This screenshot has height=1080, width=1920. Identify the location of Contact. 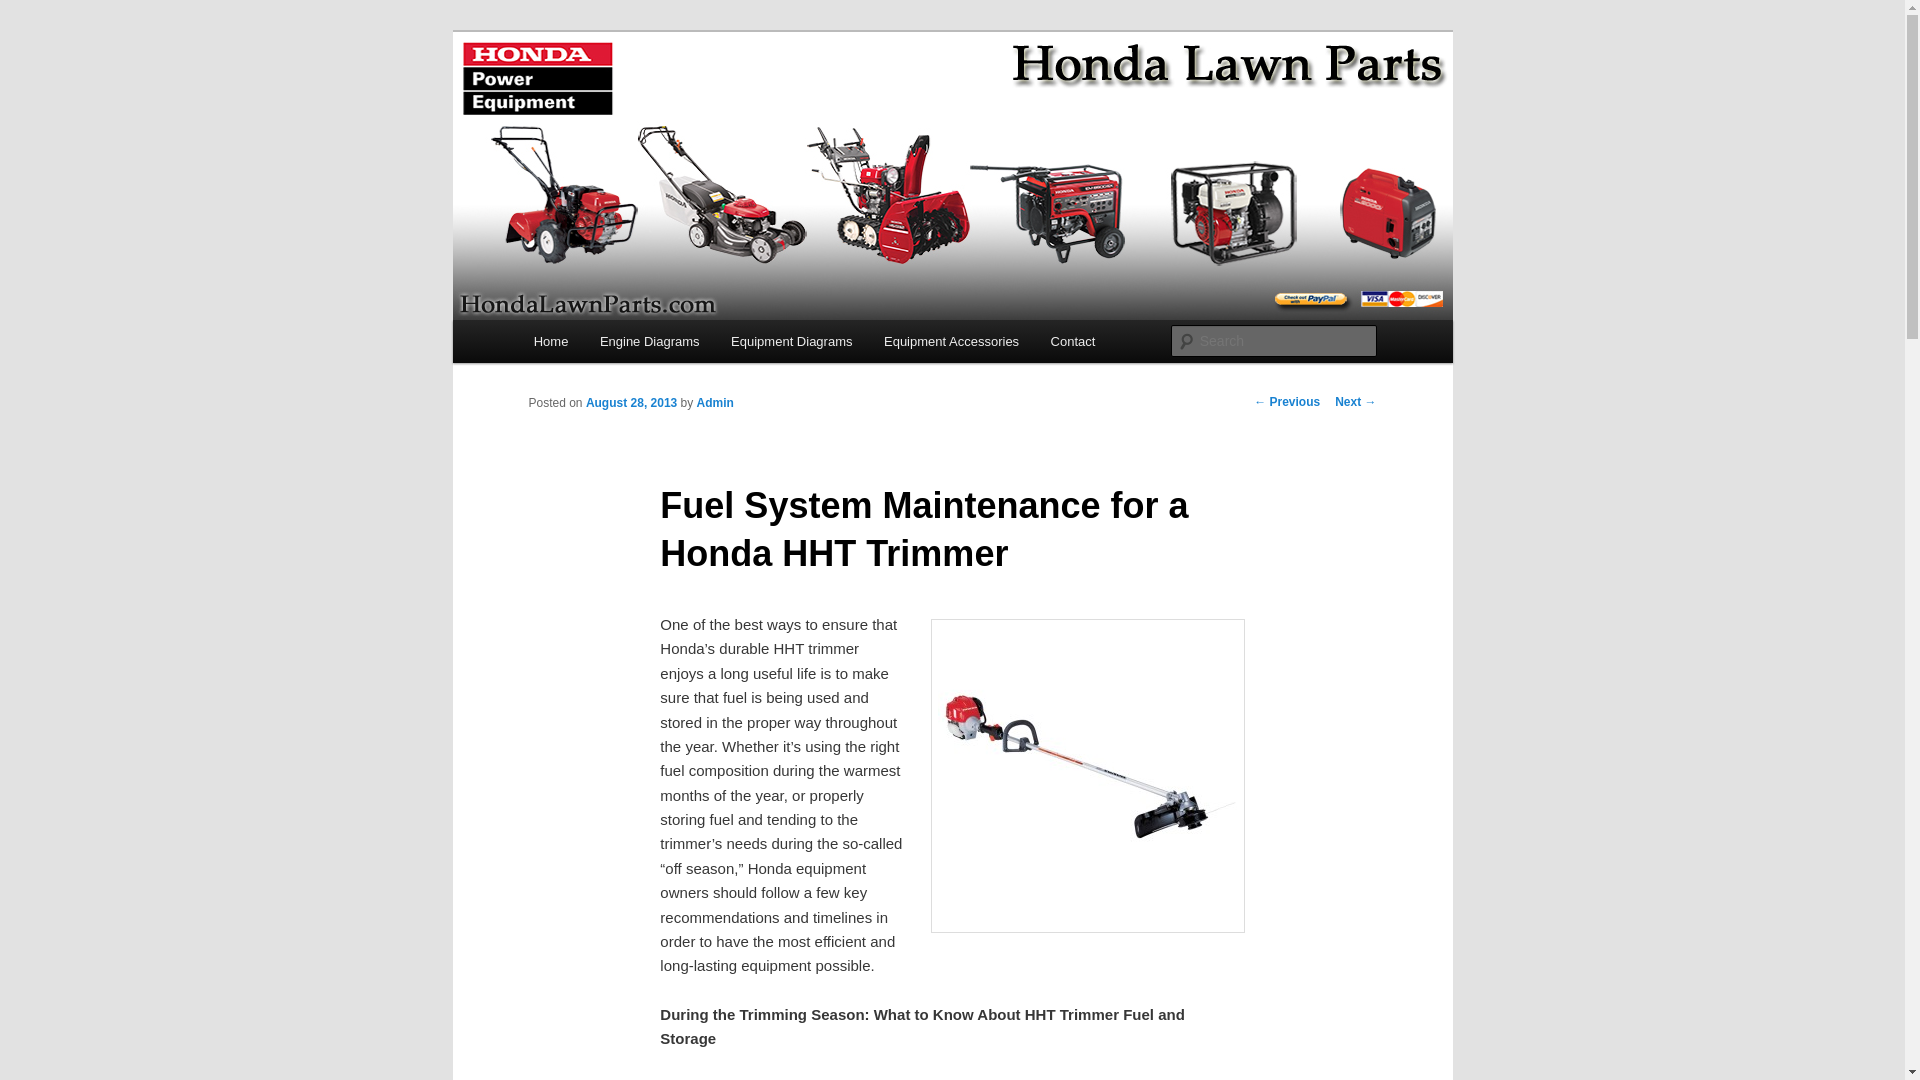
(1072, 340).